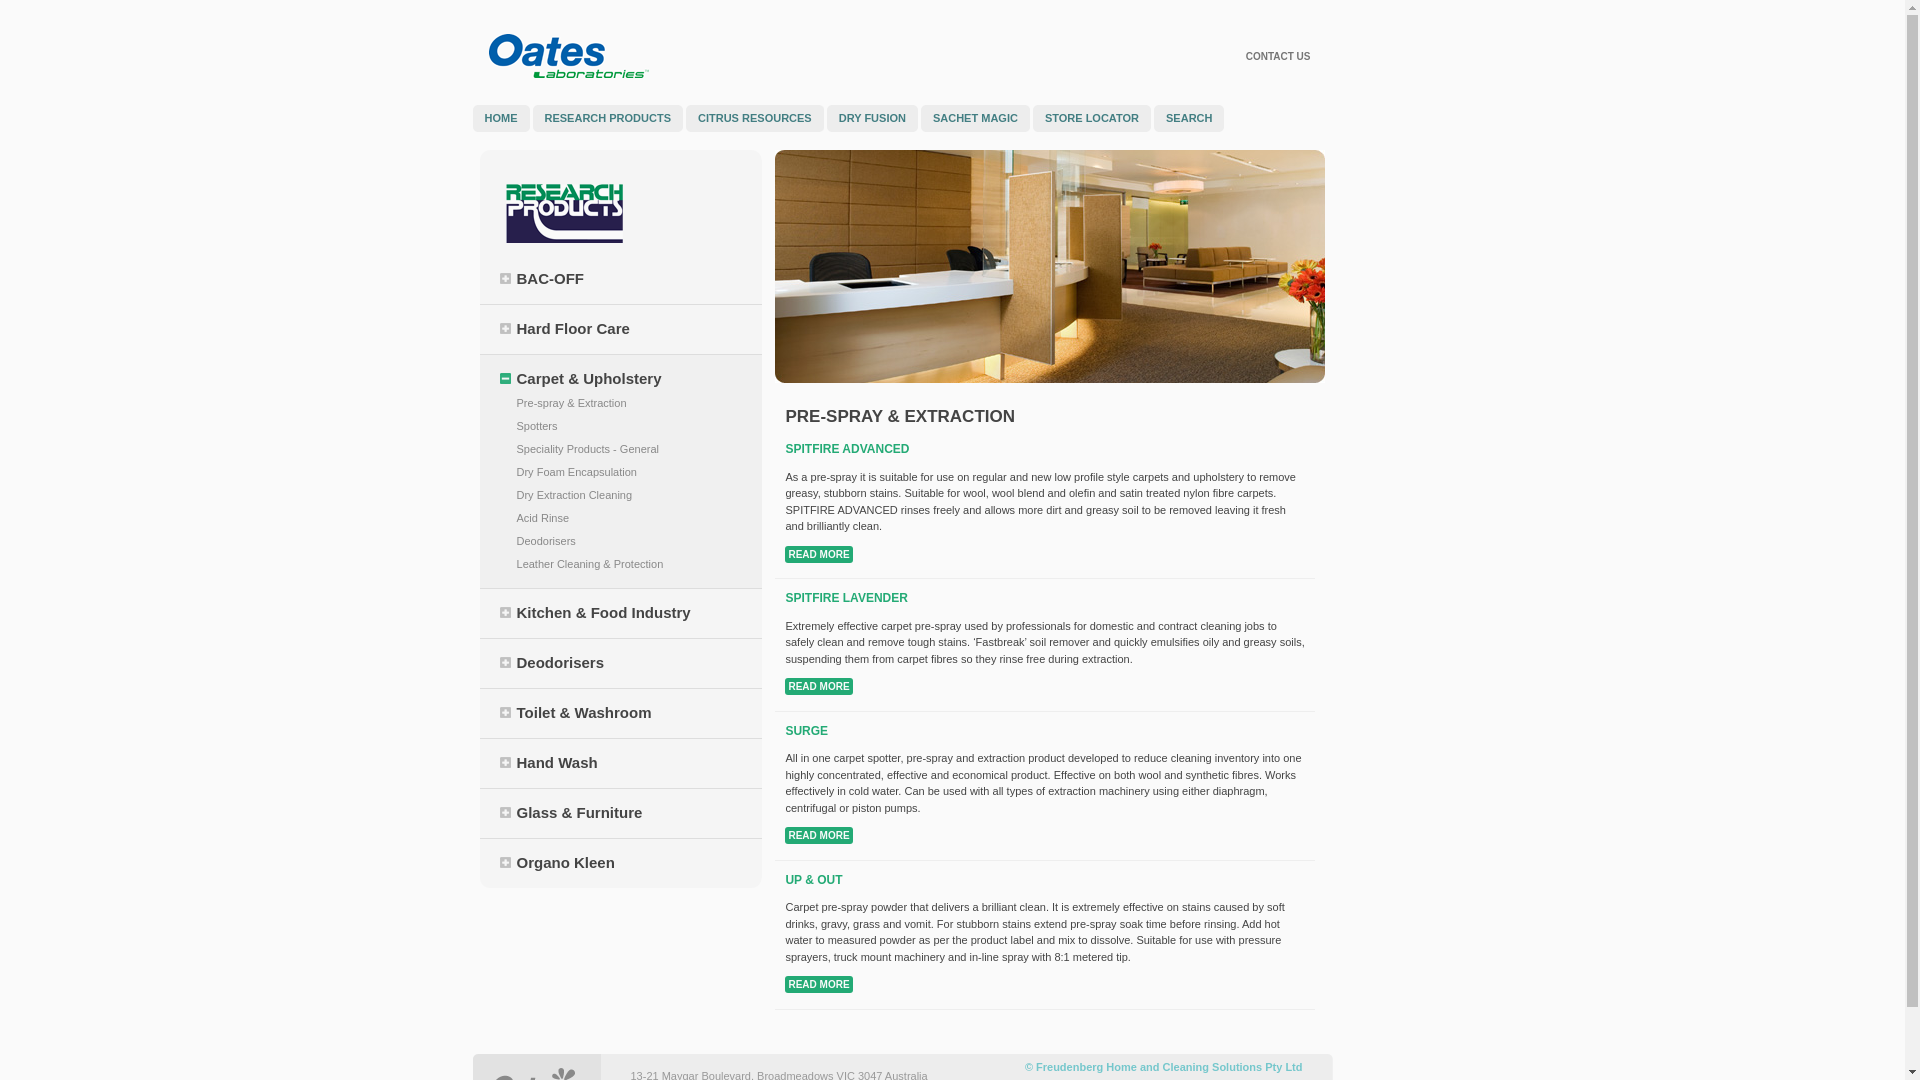  Describe the element at coordinates (818, 686) in the screenshot. I see `READ MORE` at that location.